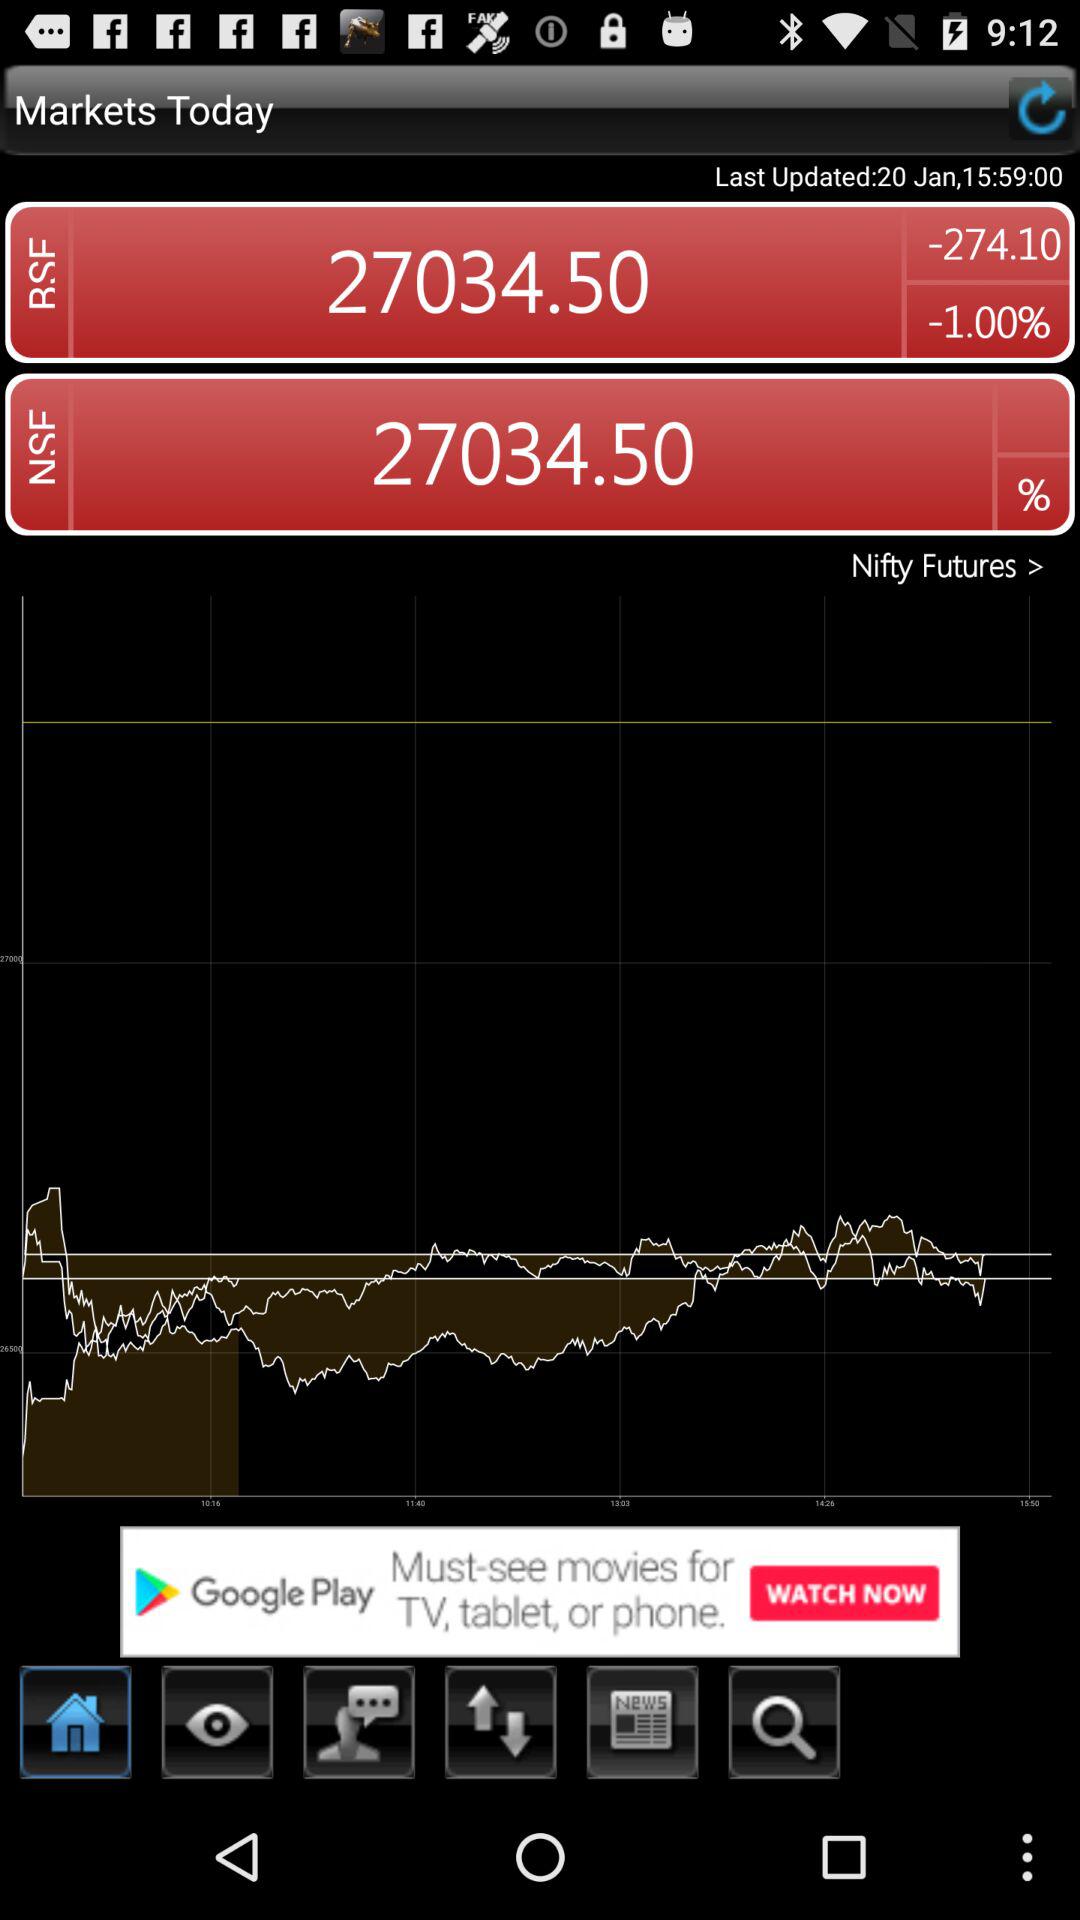 The width and height of the screenshot is (1080, 1920). What do you see at coordinates (360, 1728) in the screenshot?
I see `contact` at bounding box center [360, 1728].